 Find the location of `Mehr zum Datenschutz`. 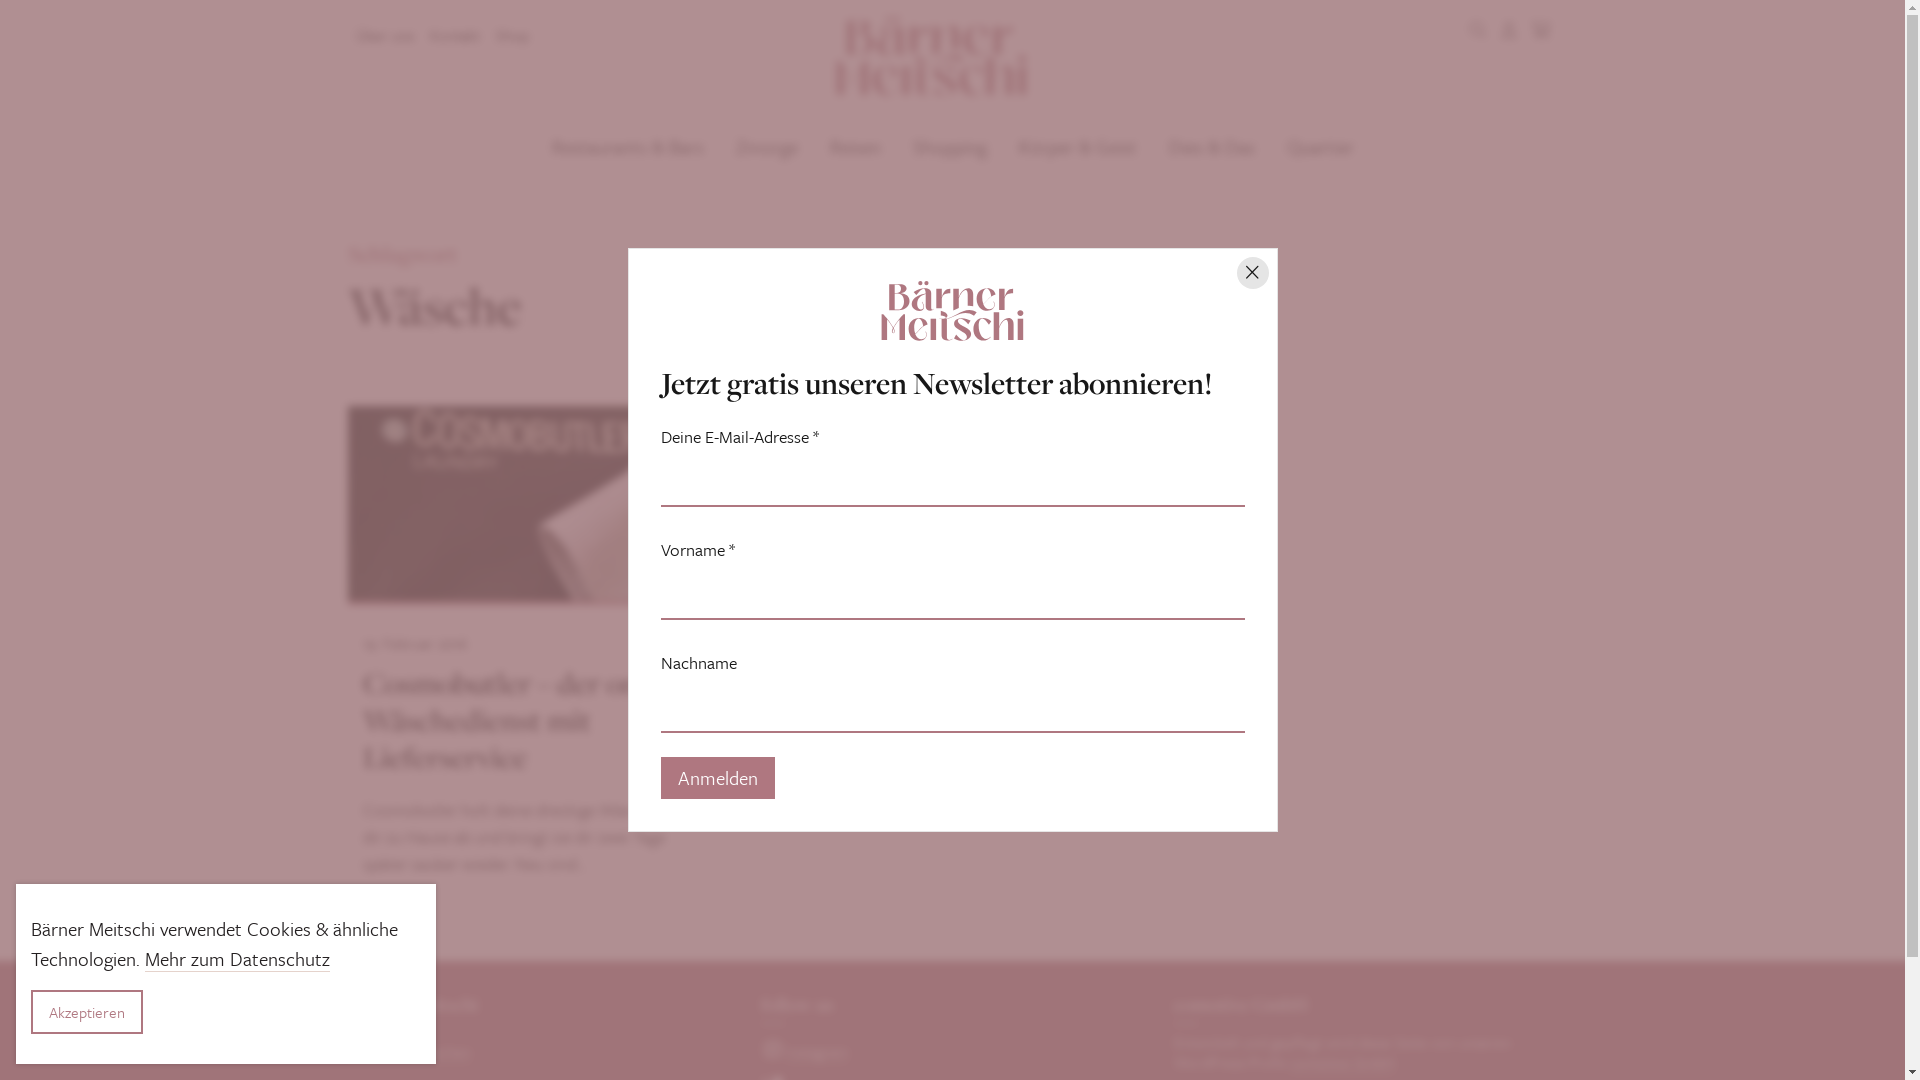

Mehr zum Datenschutz is located at coordinates (238, 958).